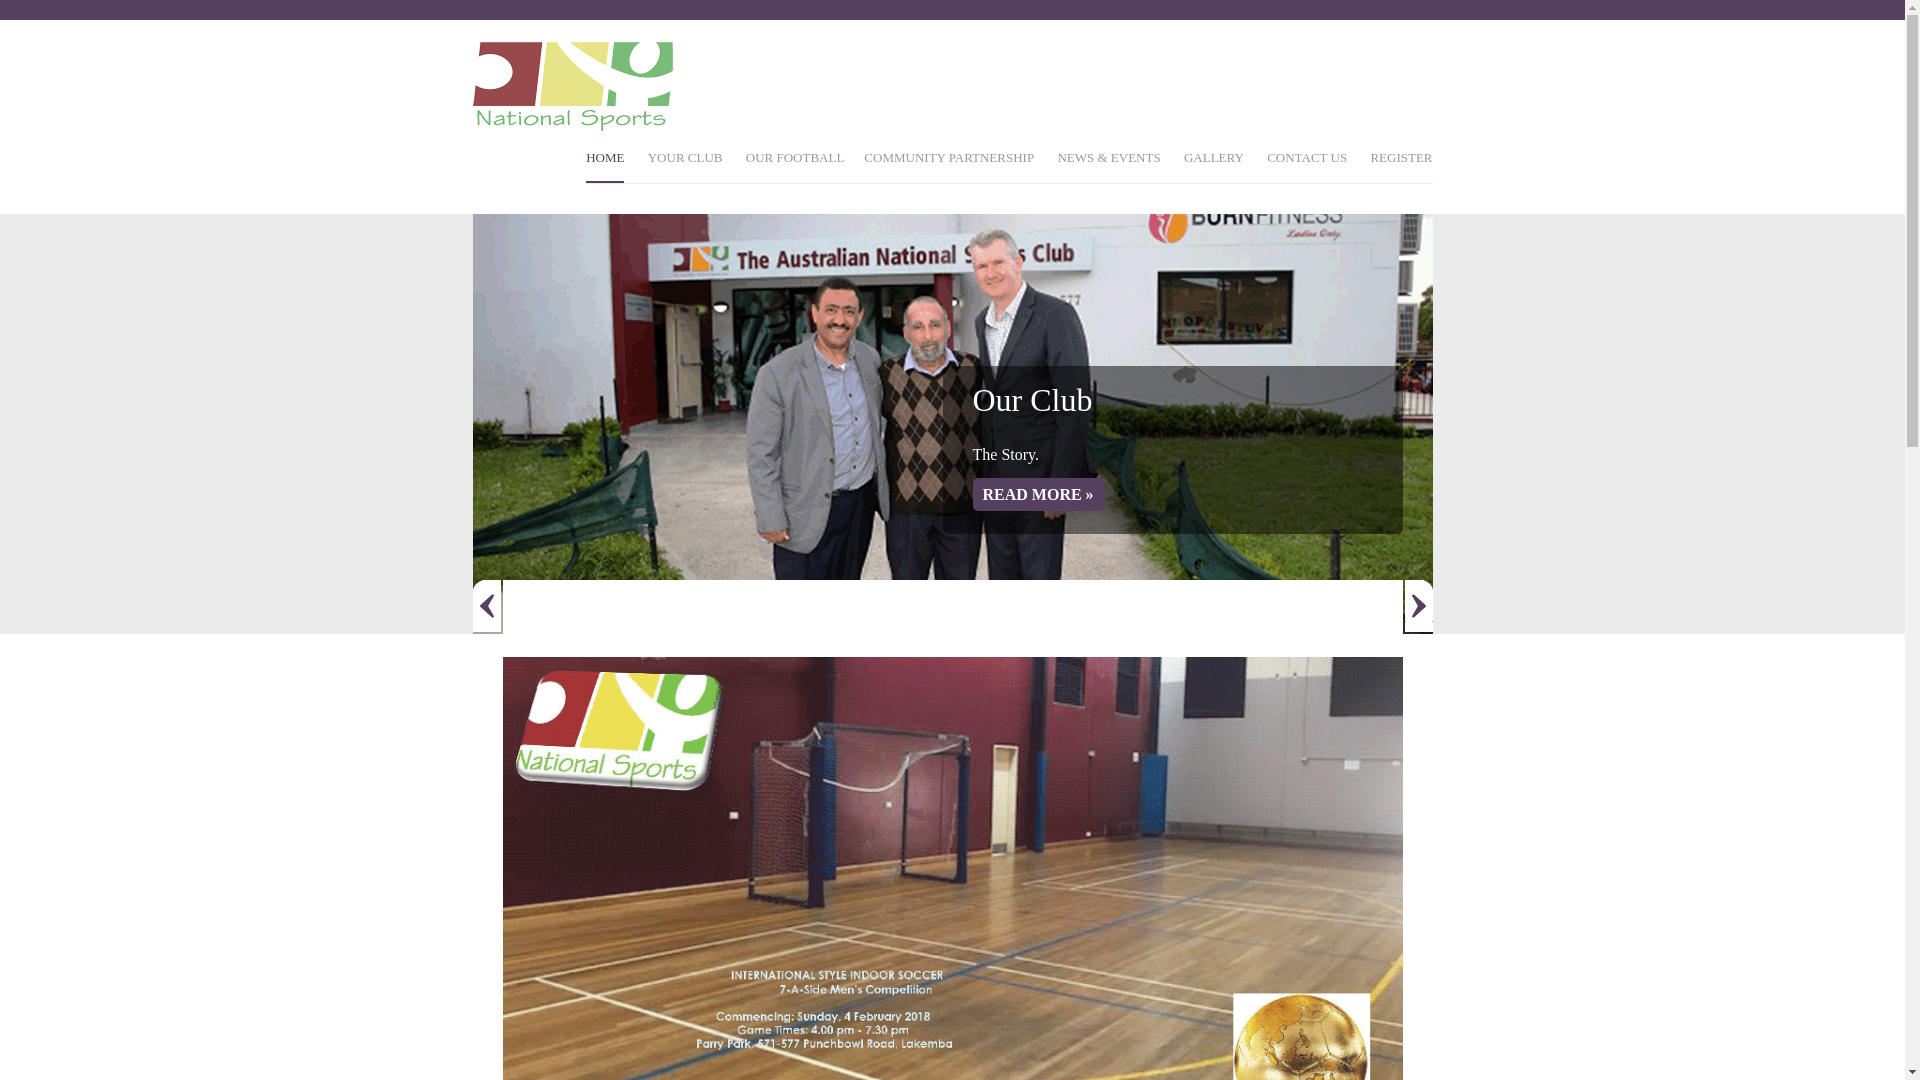 Image resolution: width=1920 pixels, height=1080 pixels. I want to click on COMMUNITY PARTNERSHIP, so click(949, 166).